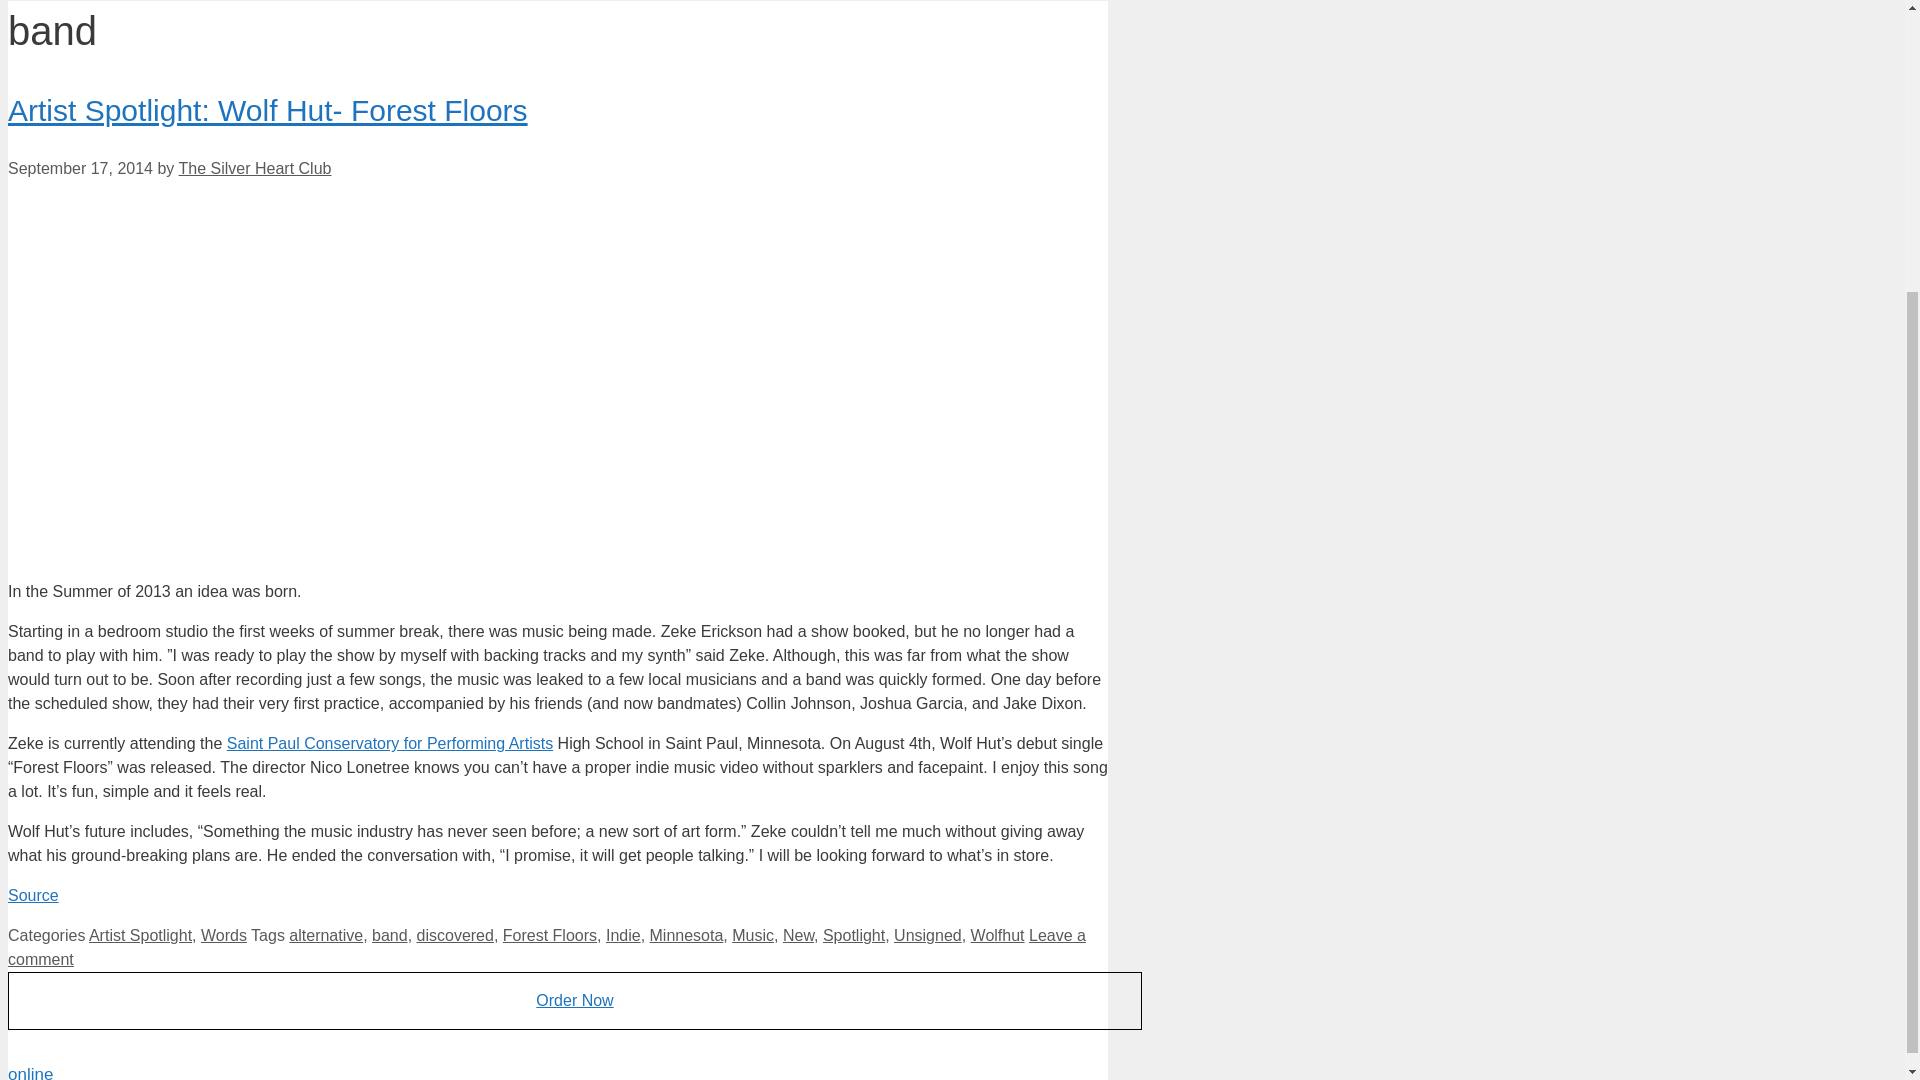 Image resolution: width=1920 pixels, height=1080 pixels. Describe the element at coordinates (998, 934) in the screenshot. I see `Wolfhut` at that location.